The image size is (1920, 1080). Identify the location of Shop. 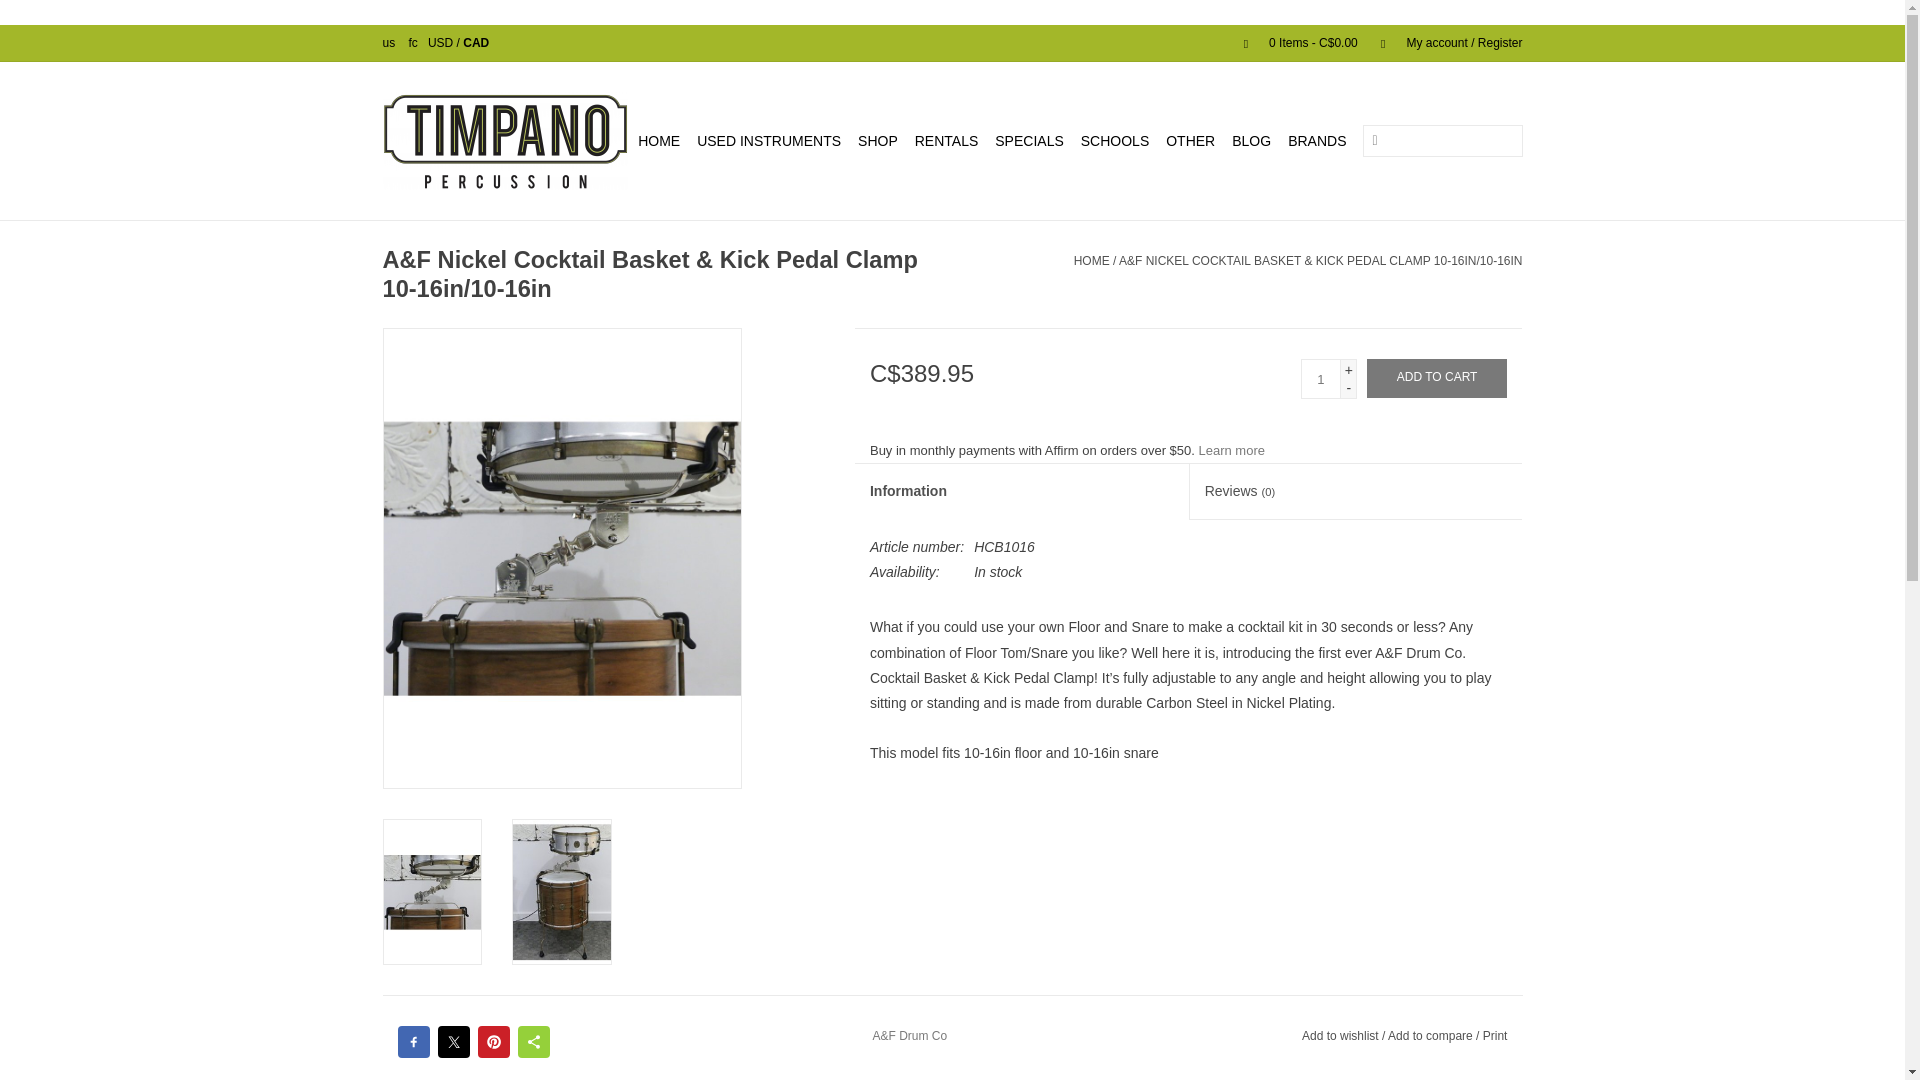
(878, 140).